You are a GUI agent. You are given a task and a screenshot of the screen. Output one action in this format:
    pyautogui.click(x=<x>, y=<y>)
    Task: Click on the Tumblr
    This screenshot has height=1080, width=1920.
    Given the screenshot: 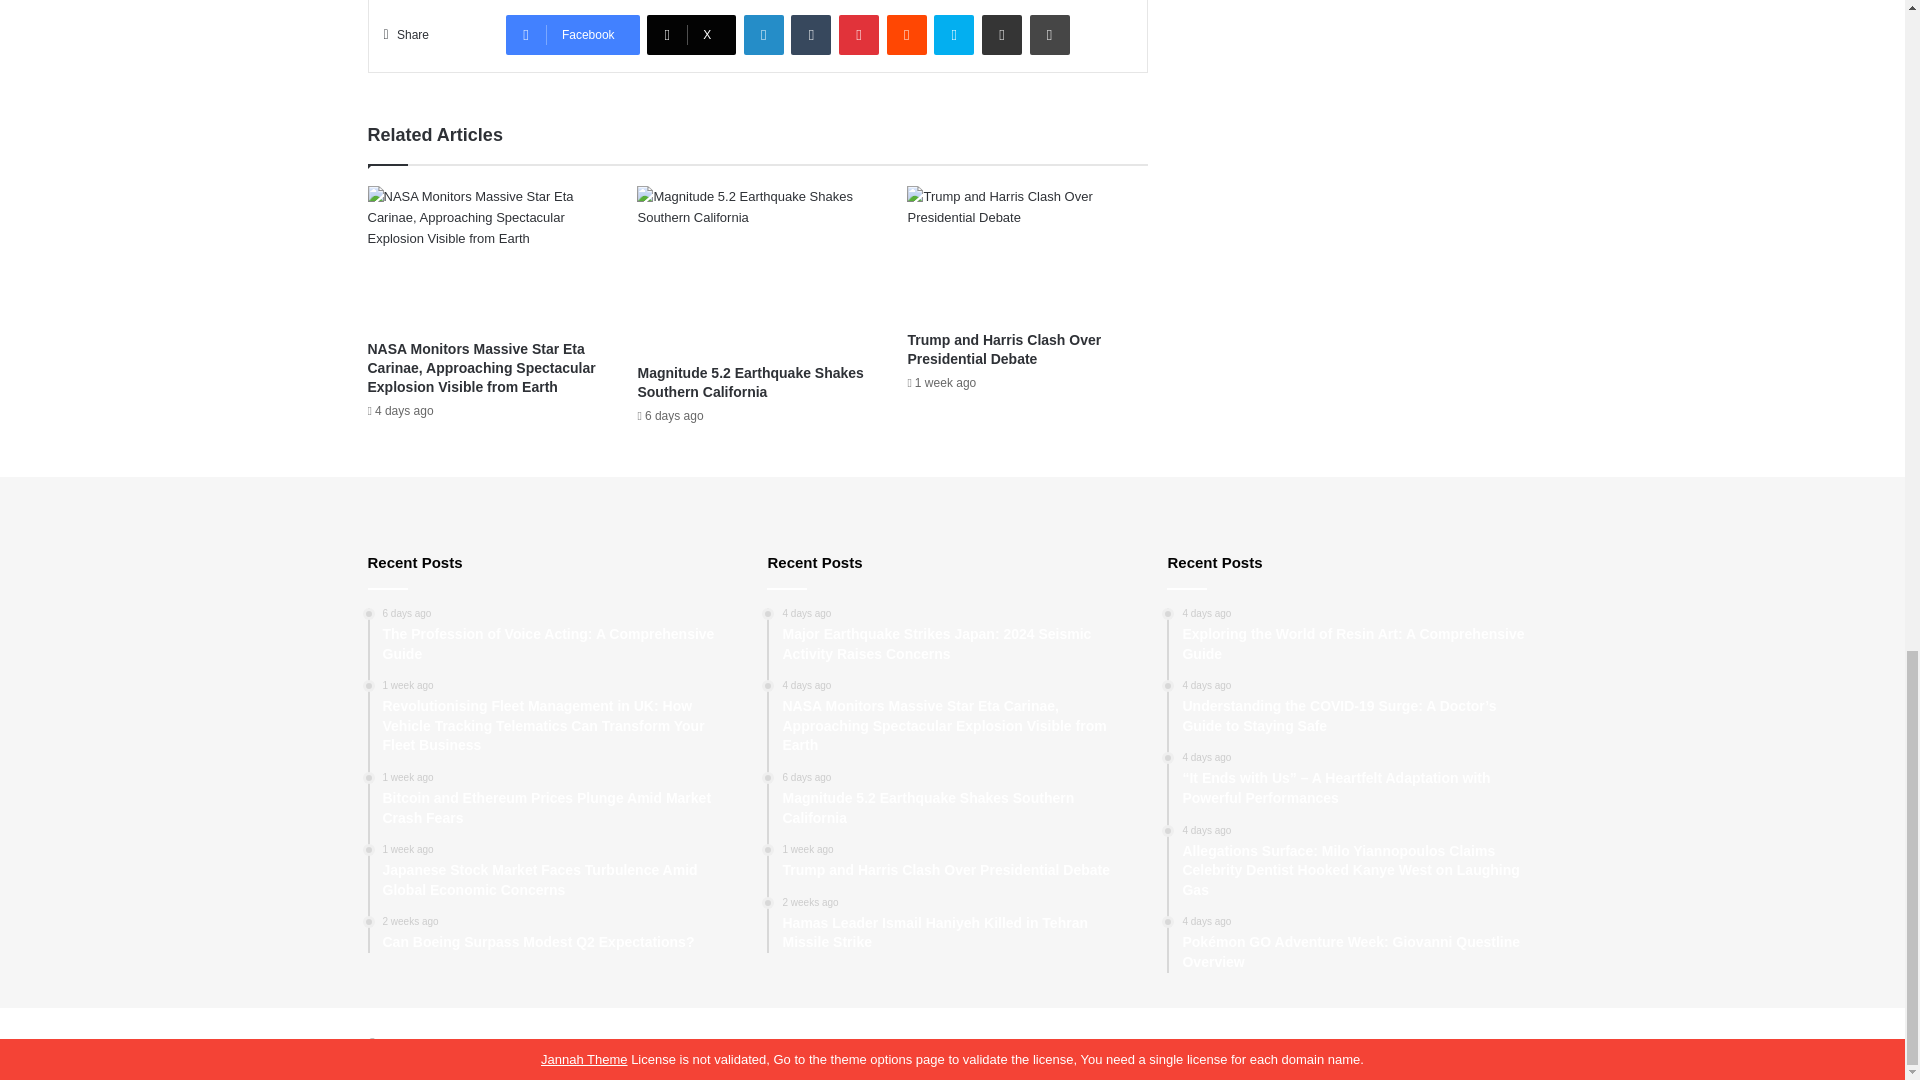 What is the action you would take?
    pyautogui.click(x=811, y=35)
    